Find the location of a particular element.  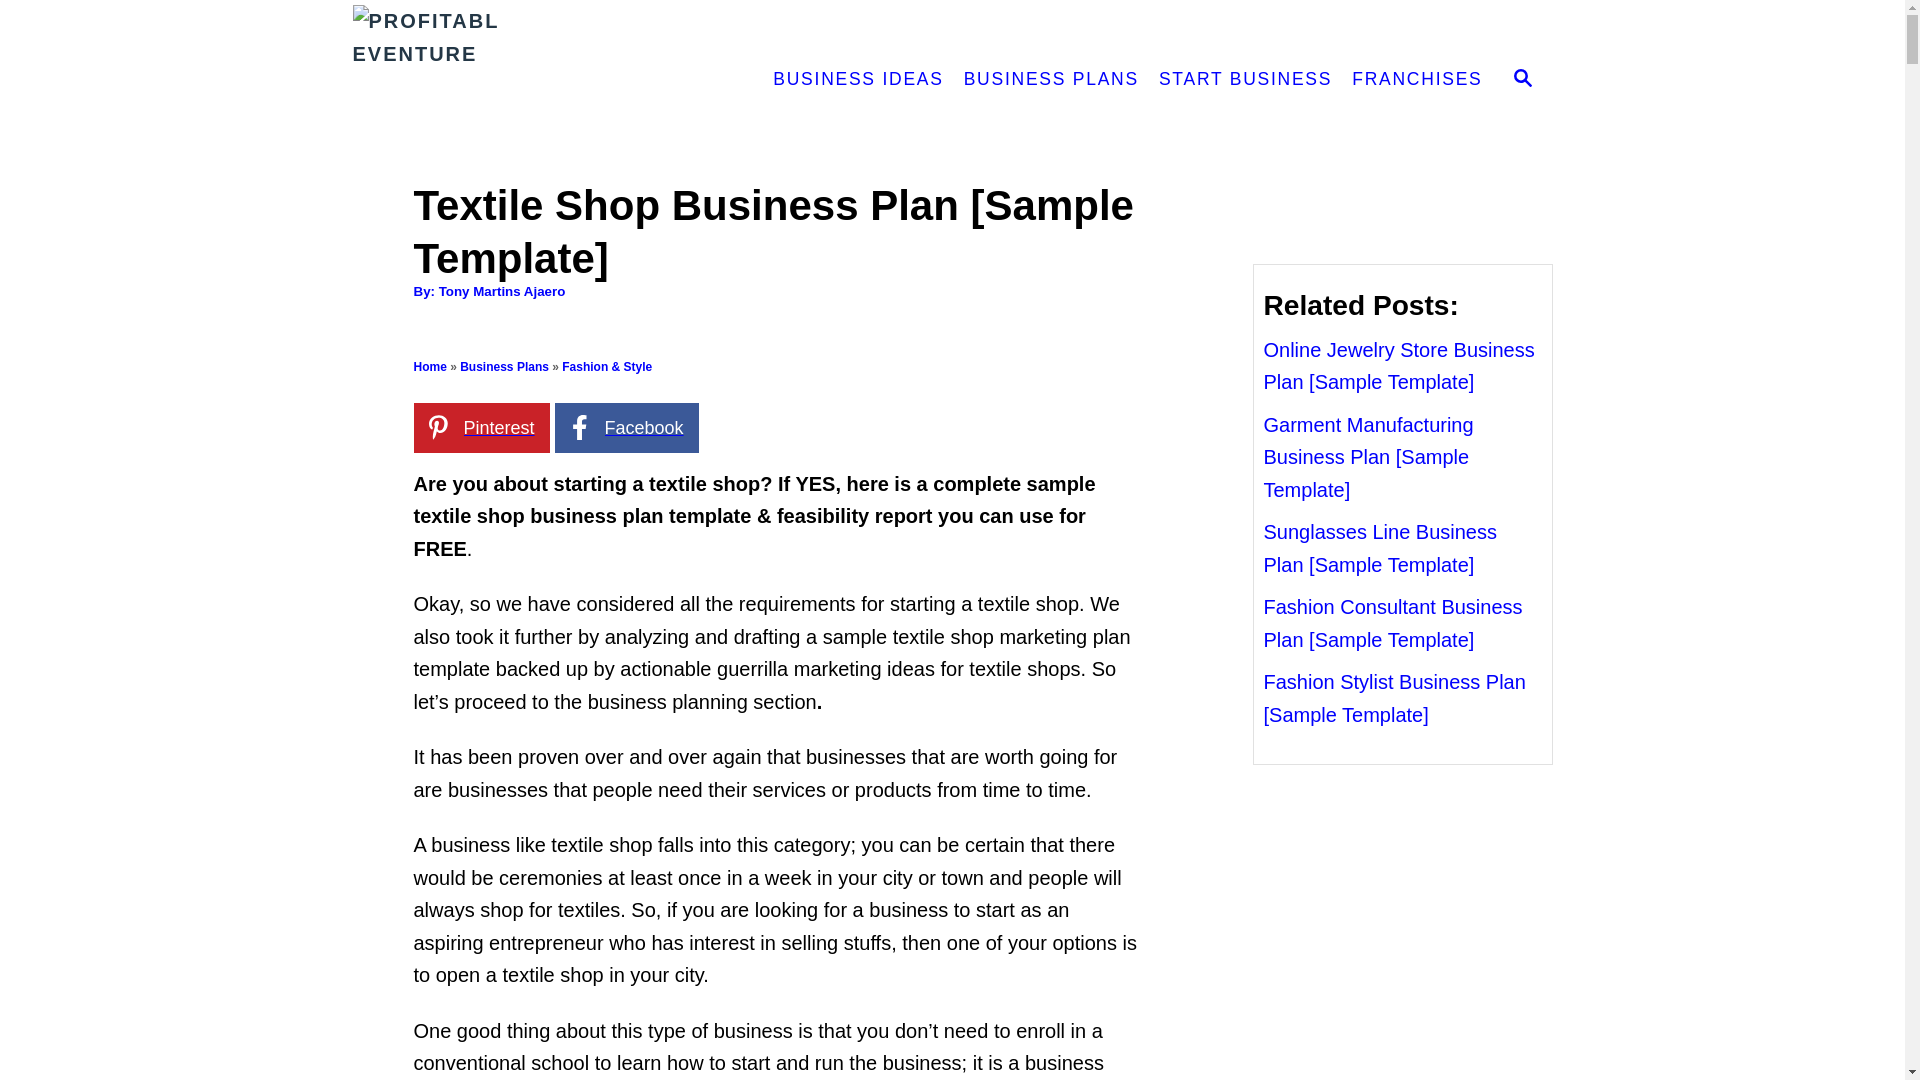

BUSINESS PLANS is located at coordinates (1051, 80).